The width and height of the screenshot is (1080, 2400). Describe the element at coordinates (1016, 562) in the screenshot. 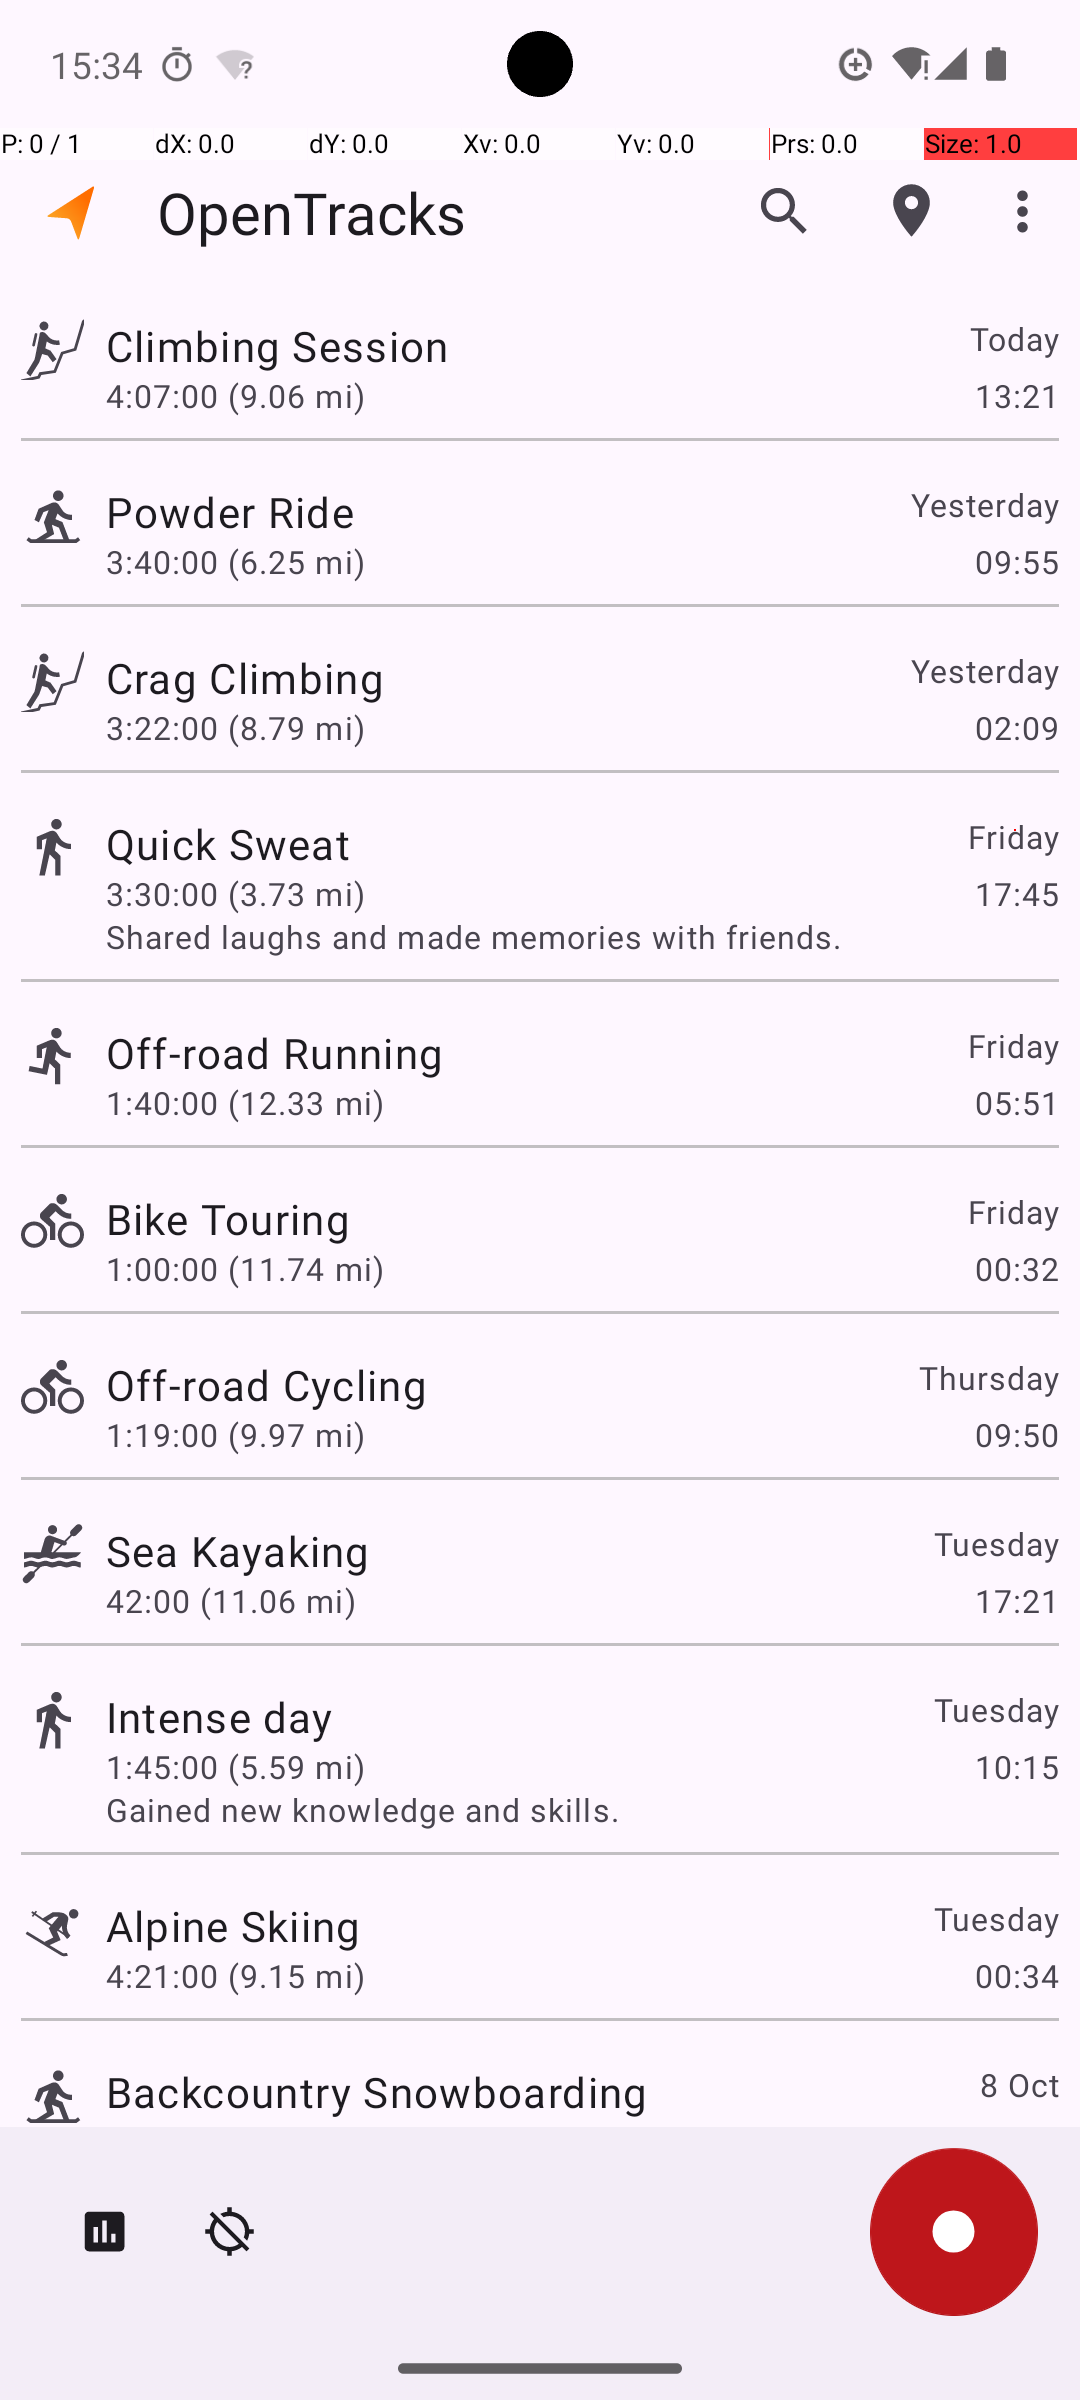

I see `09:55` at that location.